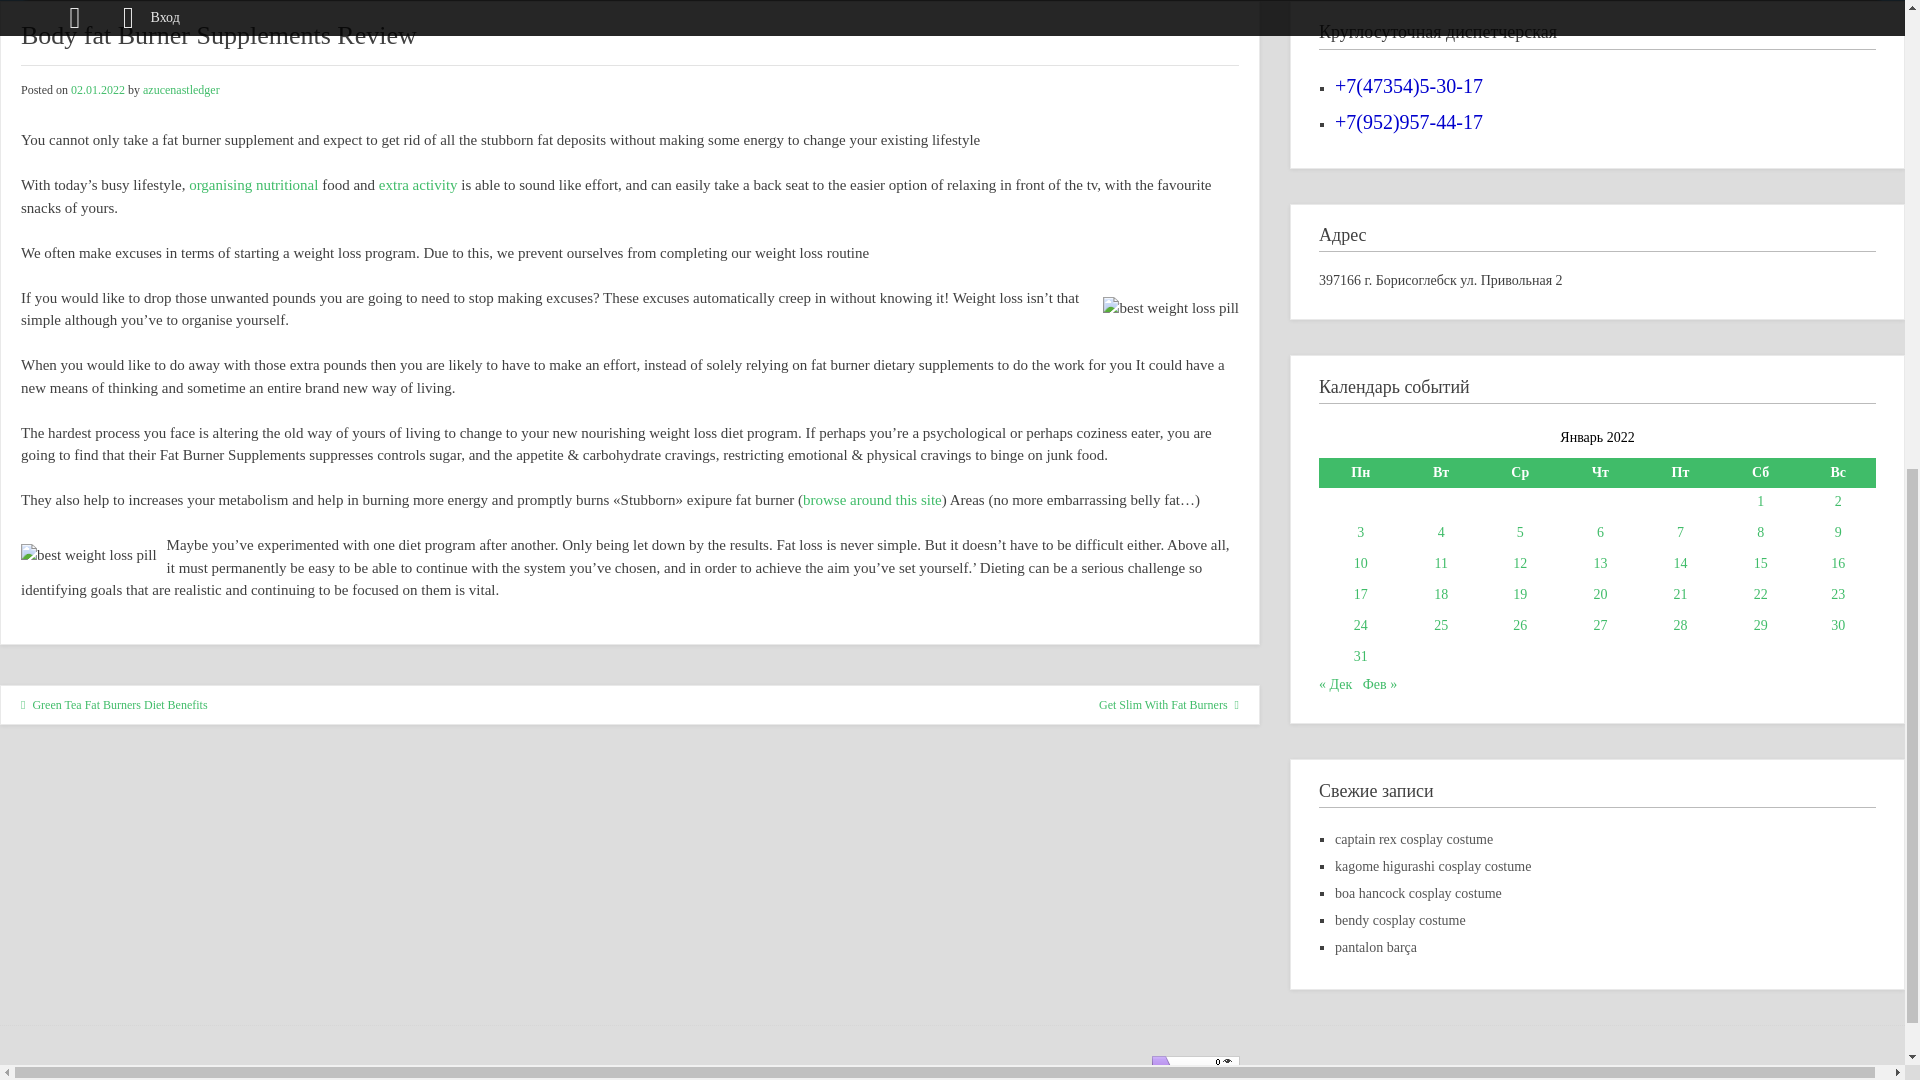 The width and height of the screenshot is (1920, 1080). What do you see at coordinates (1168, 704) in the screenshot?
I see `Get Slim With Fat Burners` at bounding box center [1168, 704].